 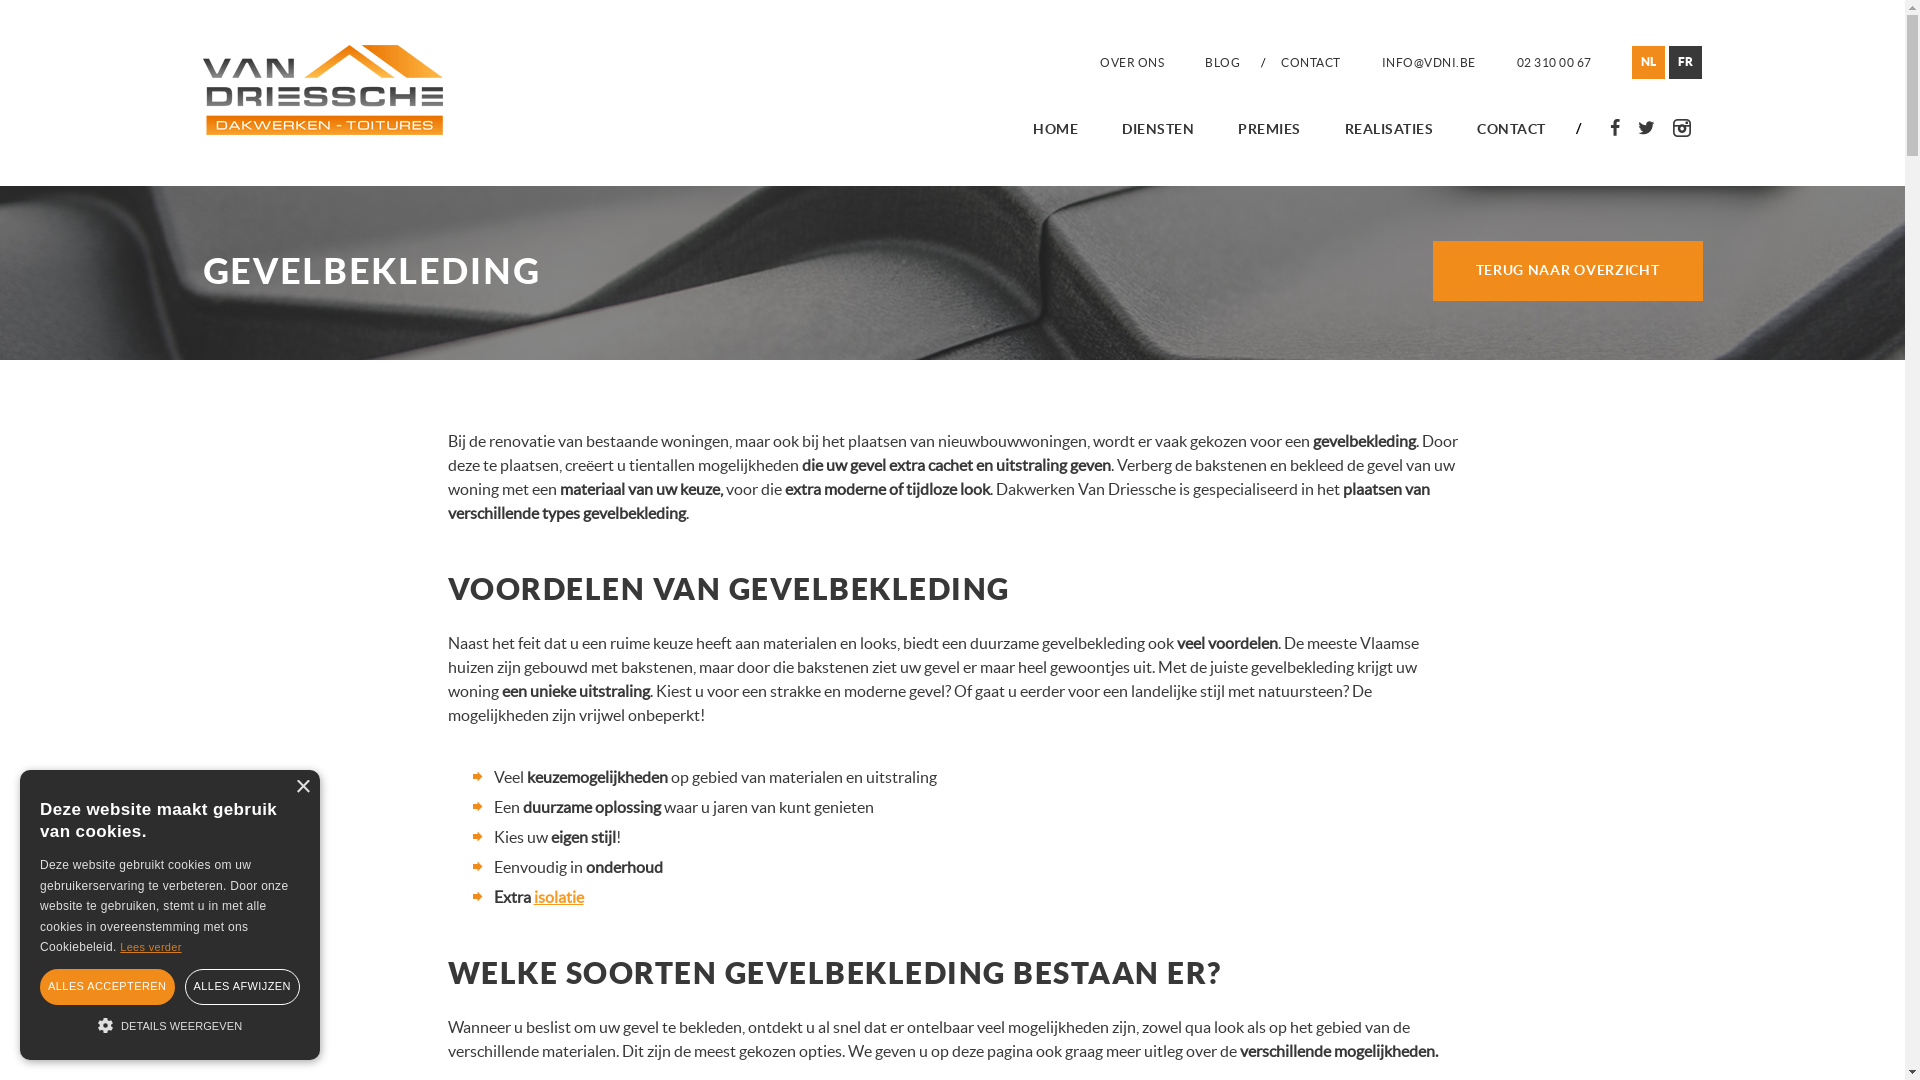 What do you see at coordinates (1429, 62) in the screenshot?
I see `INFO@VDNI.BE` at bounding box center [1429, 62].